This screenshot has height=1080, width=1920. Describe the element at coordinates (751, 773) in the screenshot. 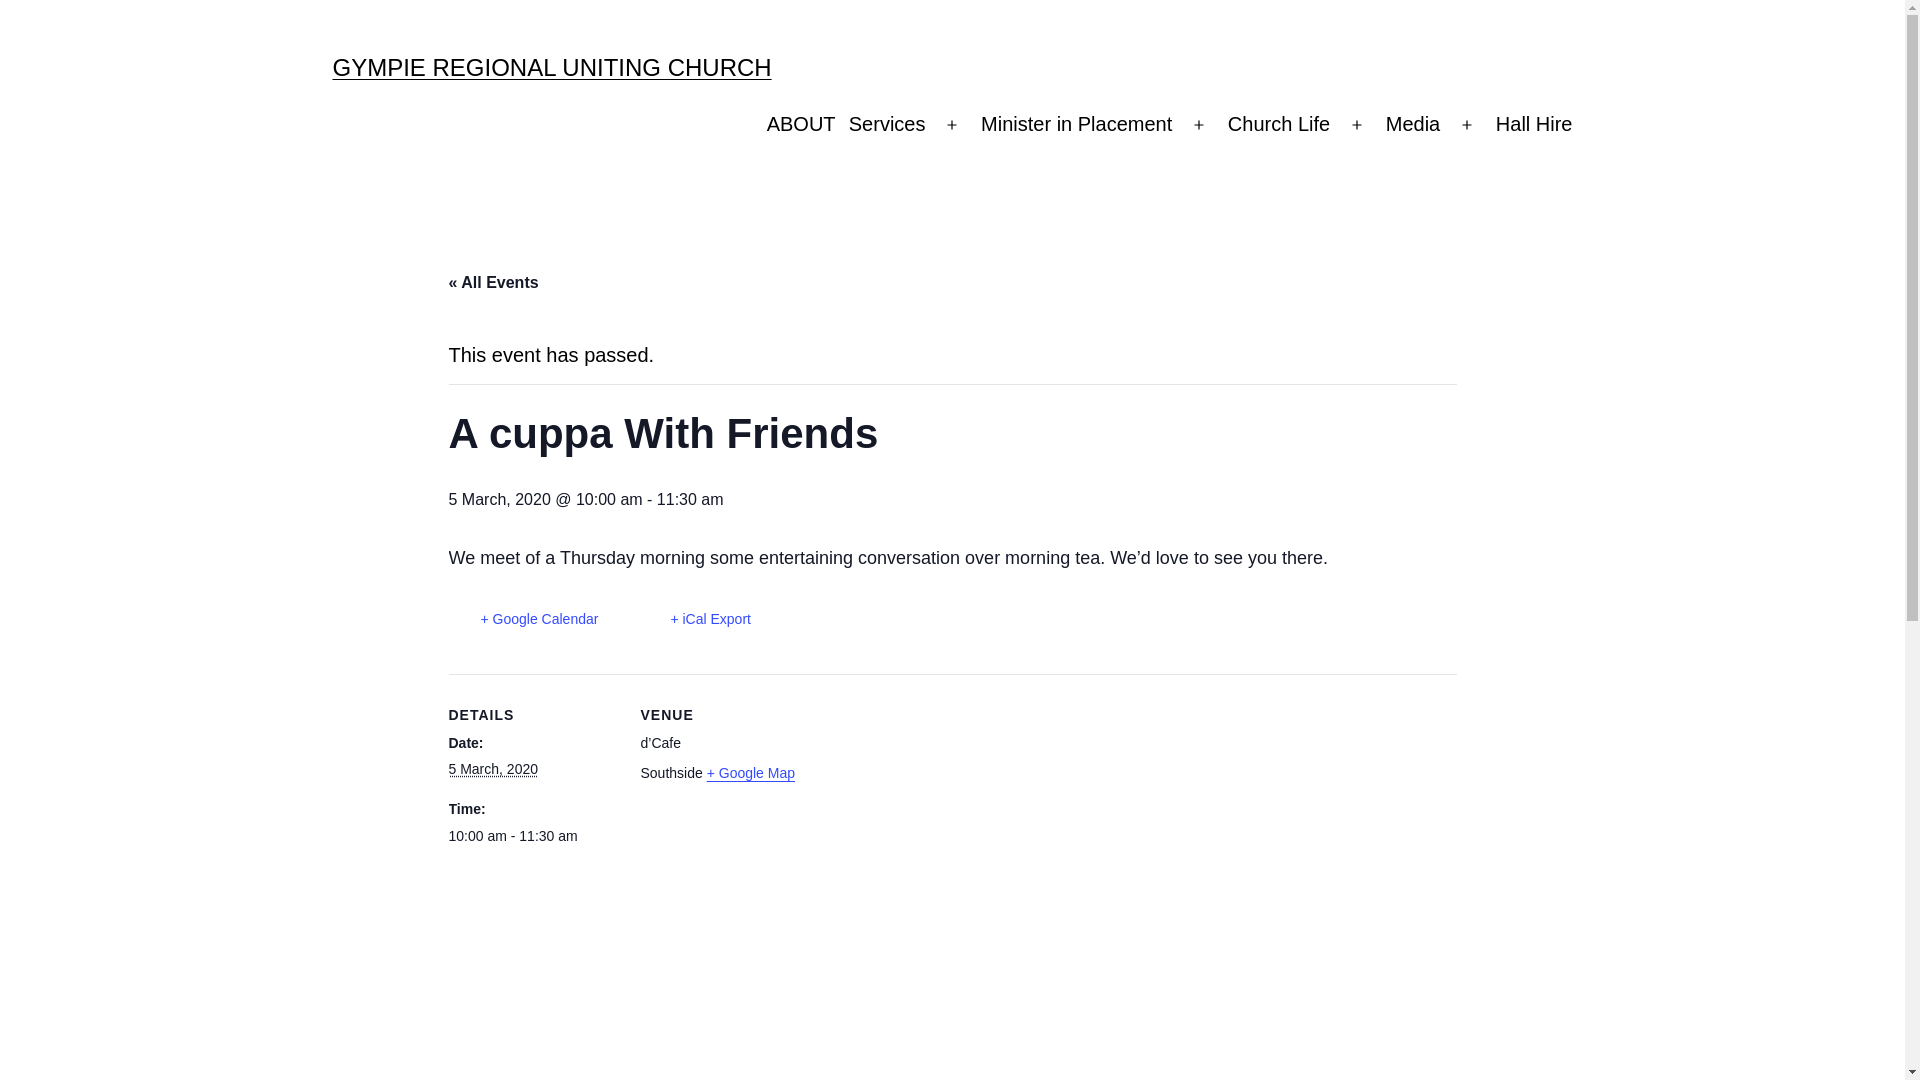

I see `+ Google Map` at that location.